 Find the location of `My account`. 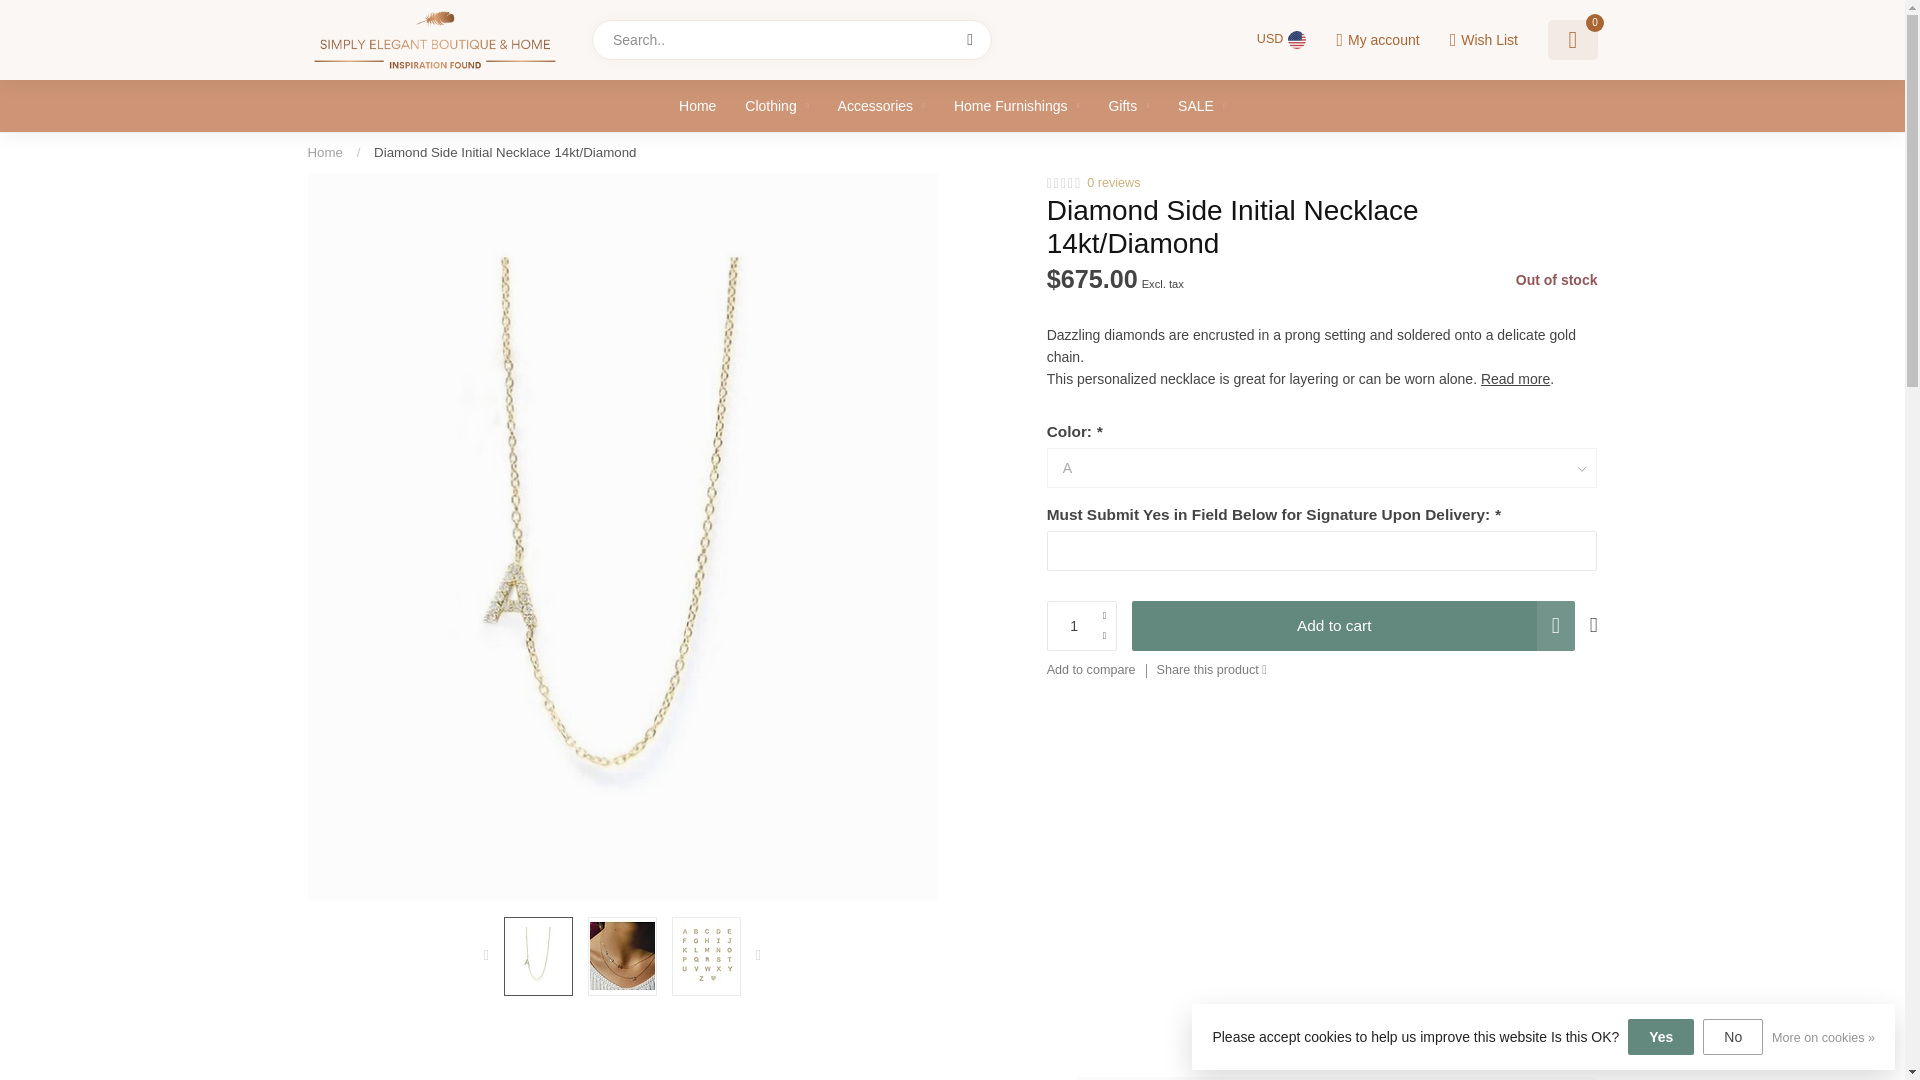

My account is located at coordinates (1377, 40).